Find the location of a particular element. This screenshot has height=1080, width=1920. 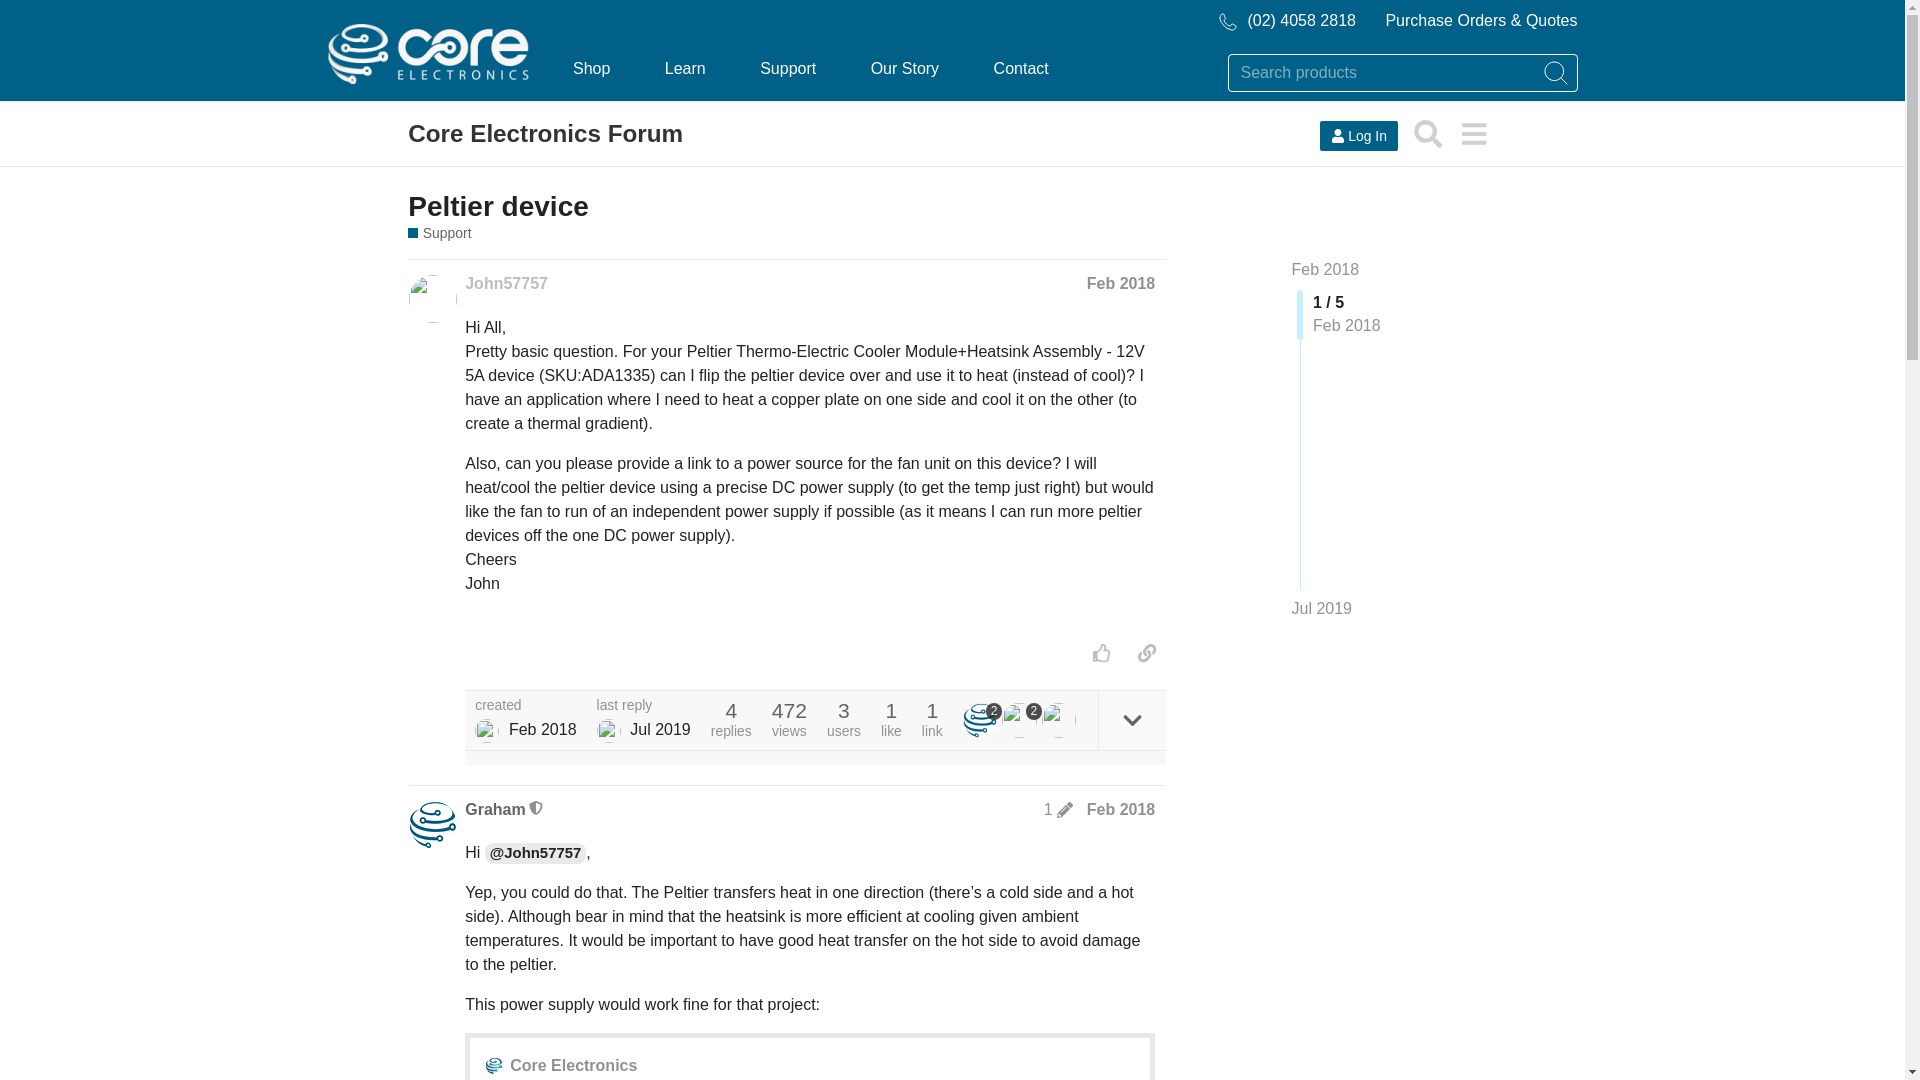

Ian91906 is located at coordinates (608, 731).